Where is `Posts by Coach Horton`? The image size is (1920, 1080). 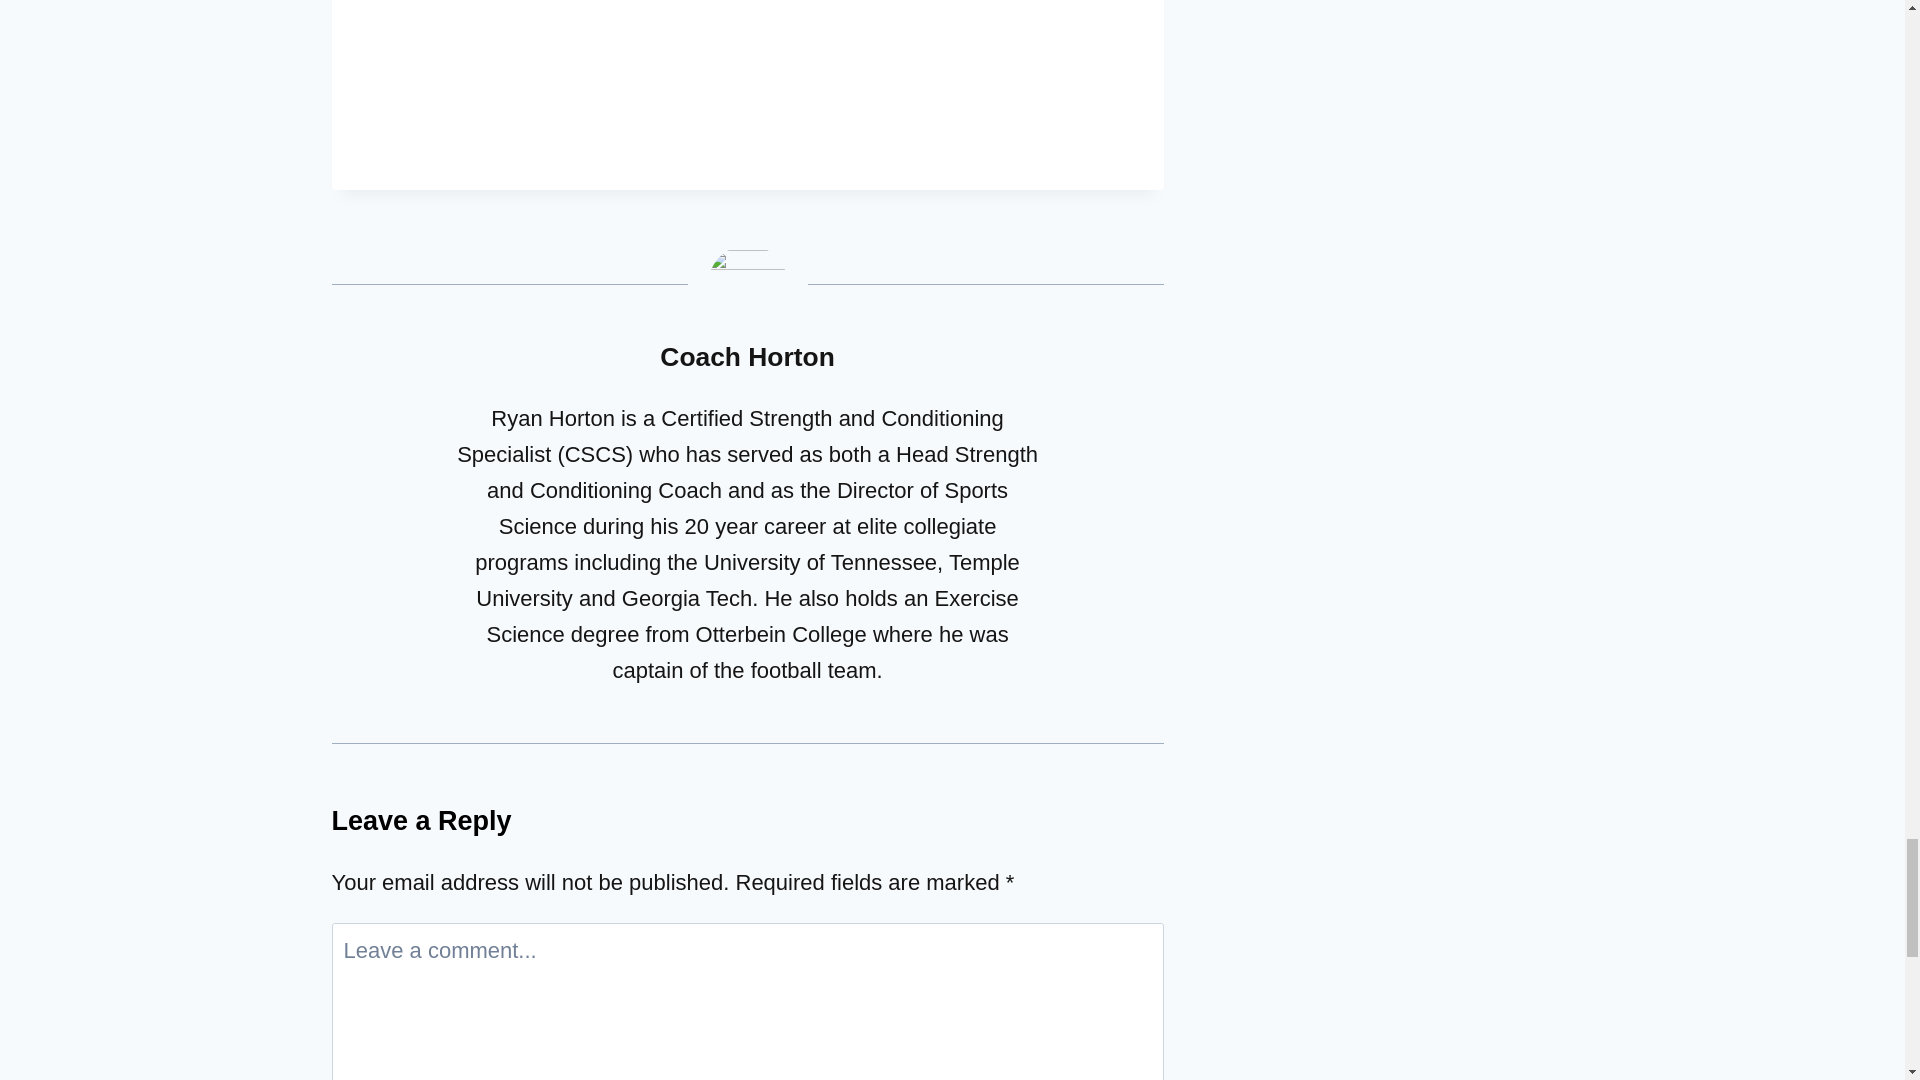 Posts by Coach Horton is located at coordinates (746, 356).